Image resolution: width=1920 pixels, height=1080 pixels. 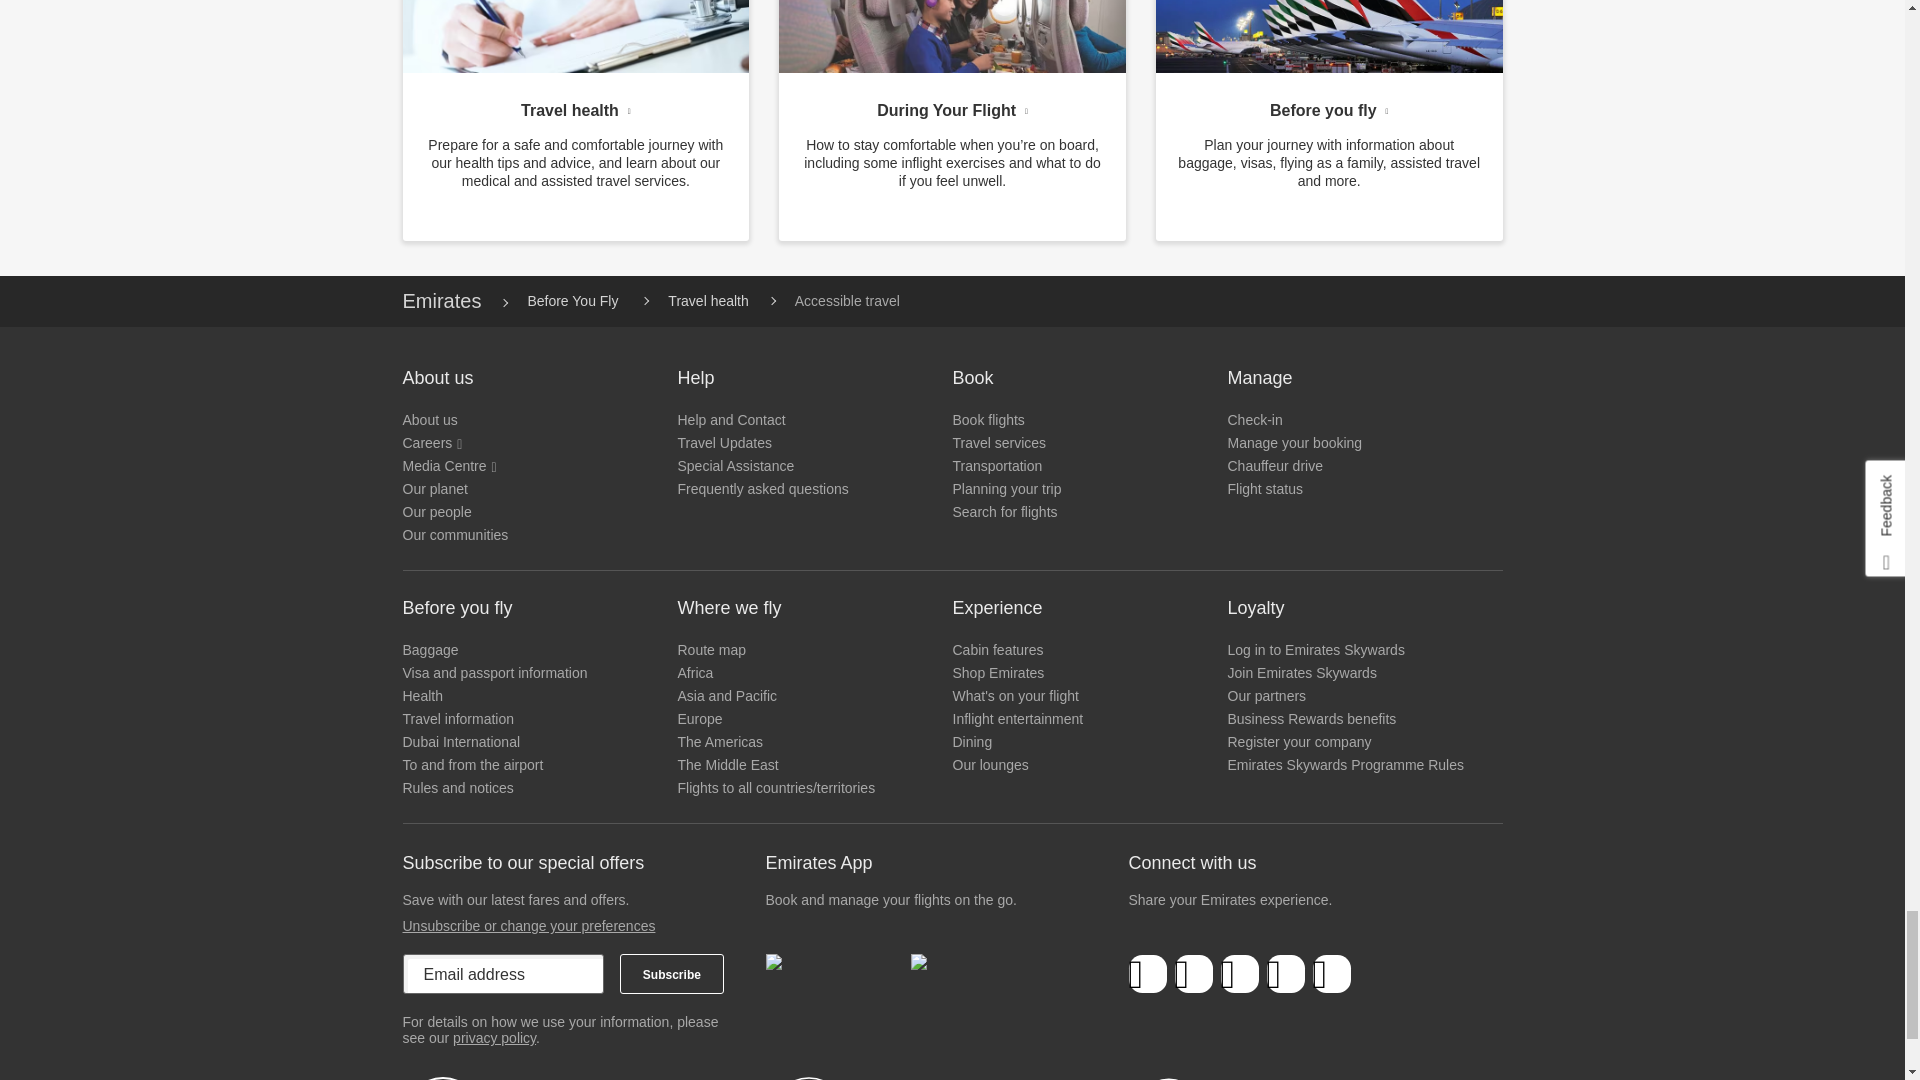 I want to click on Before you fly, so click(x=1329, y=106).